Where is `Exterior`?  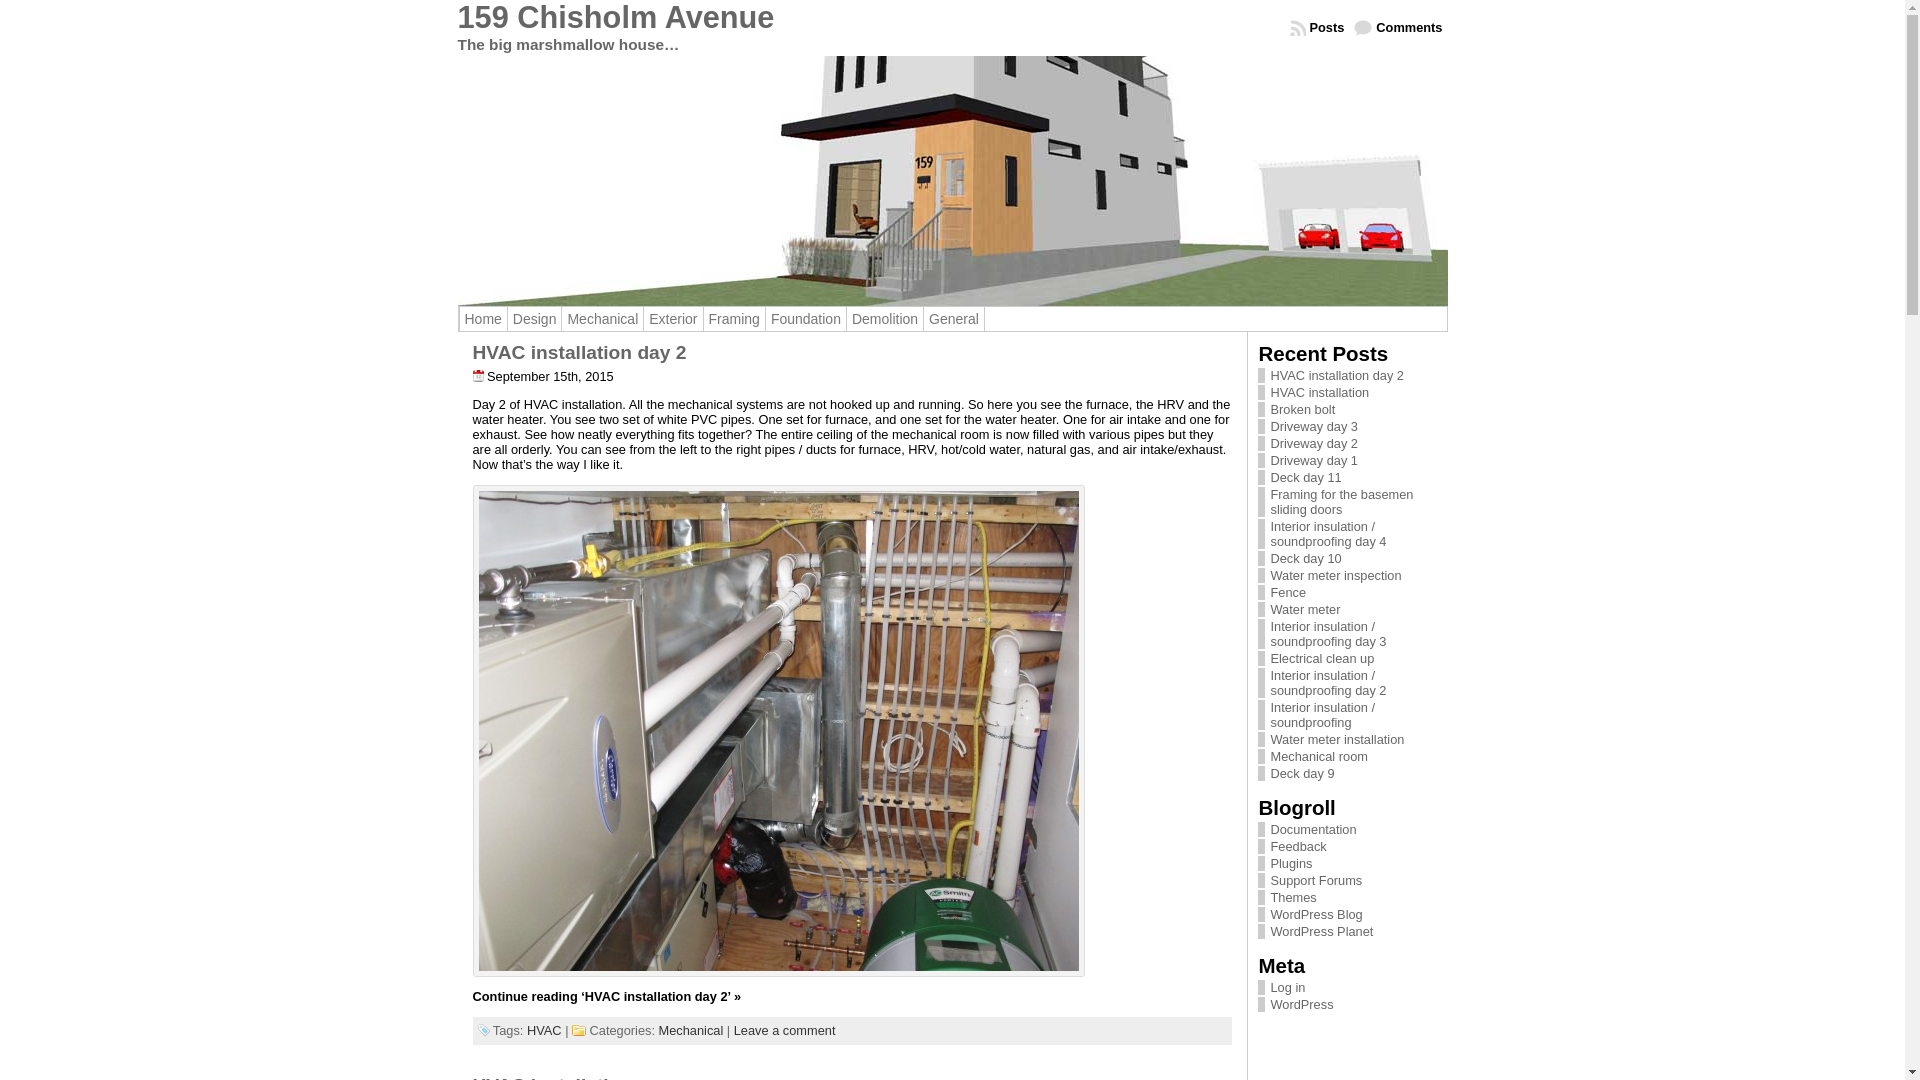 Exterior is located at coordinates (673, 319).